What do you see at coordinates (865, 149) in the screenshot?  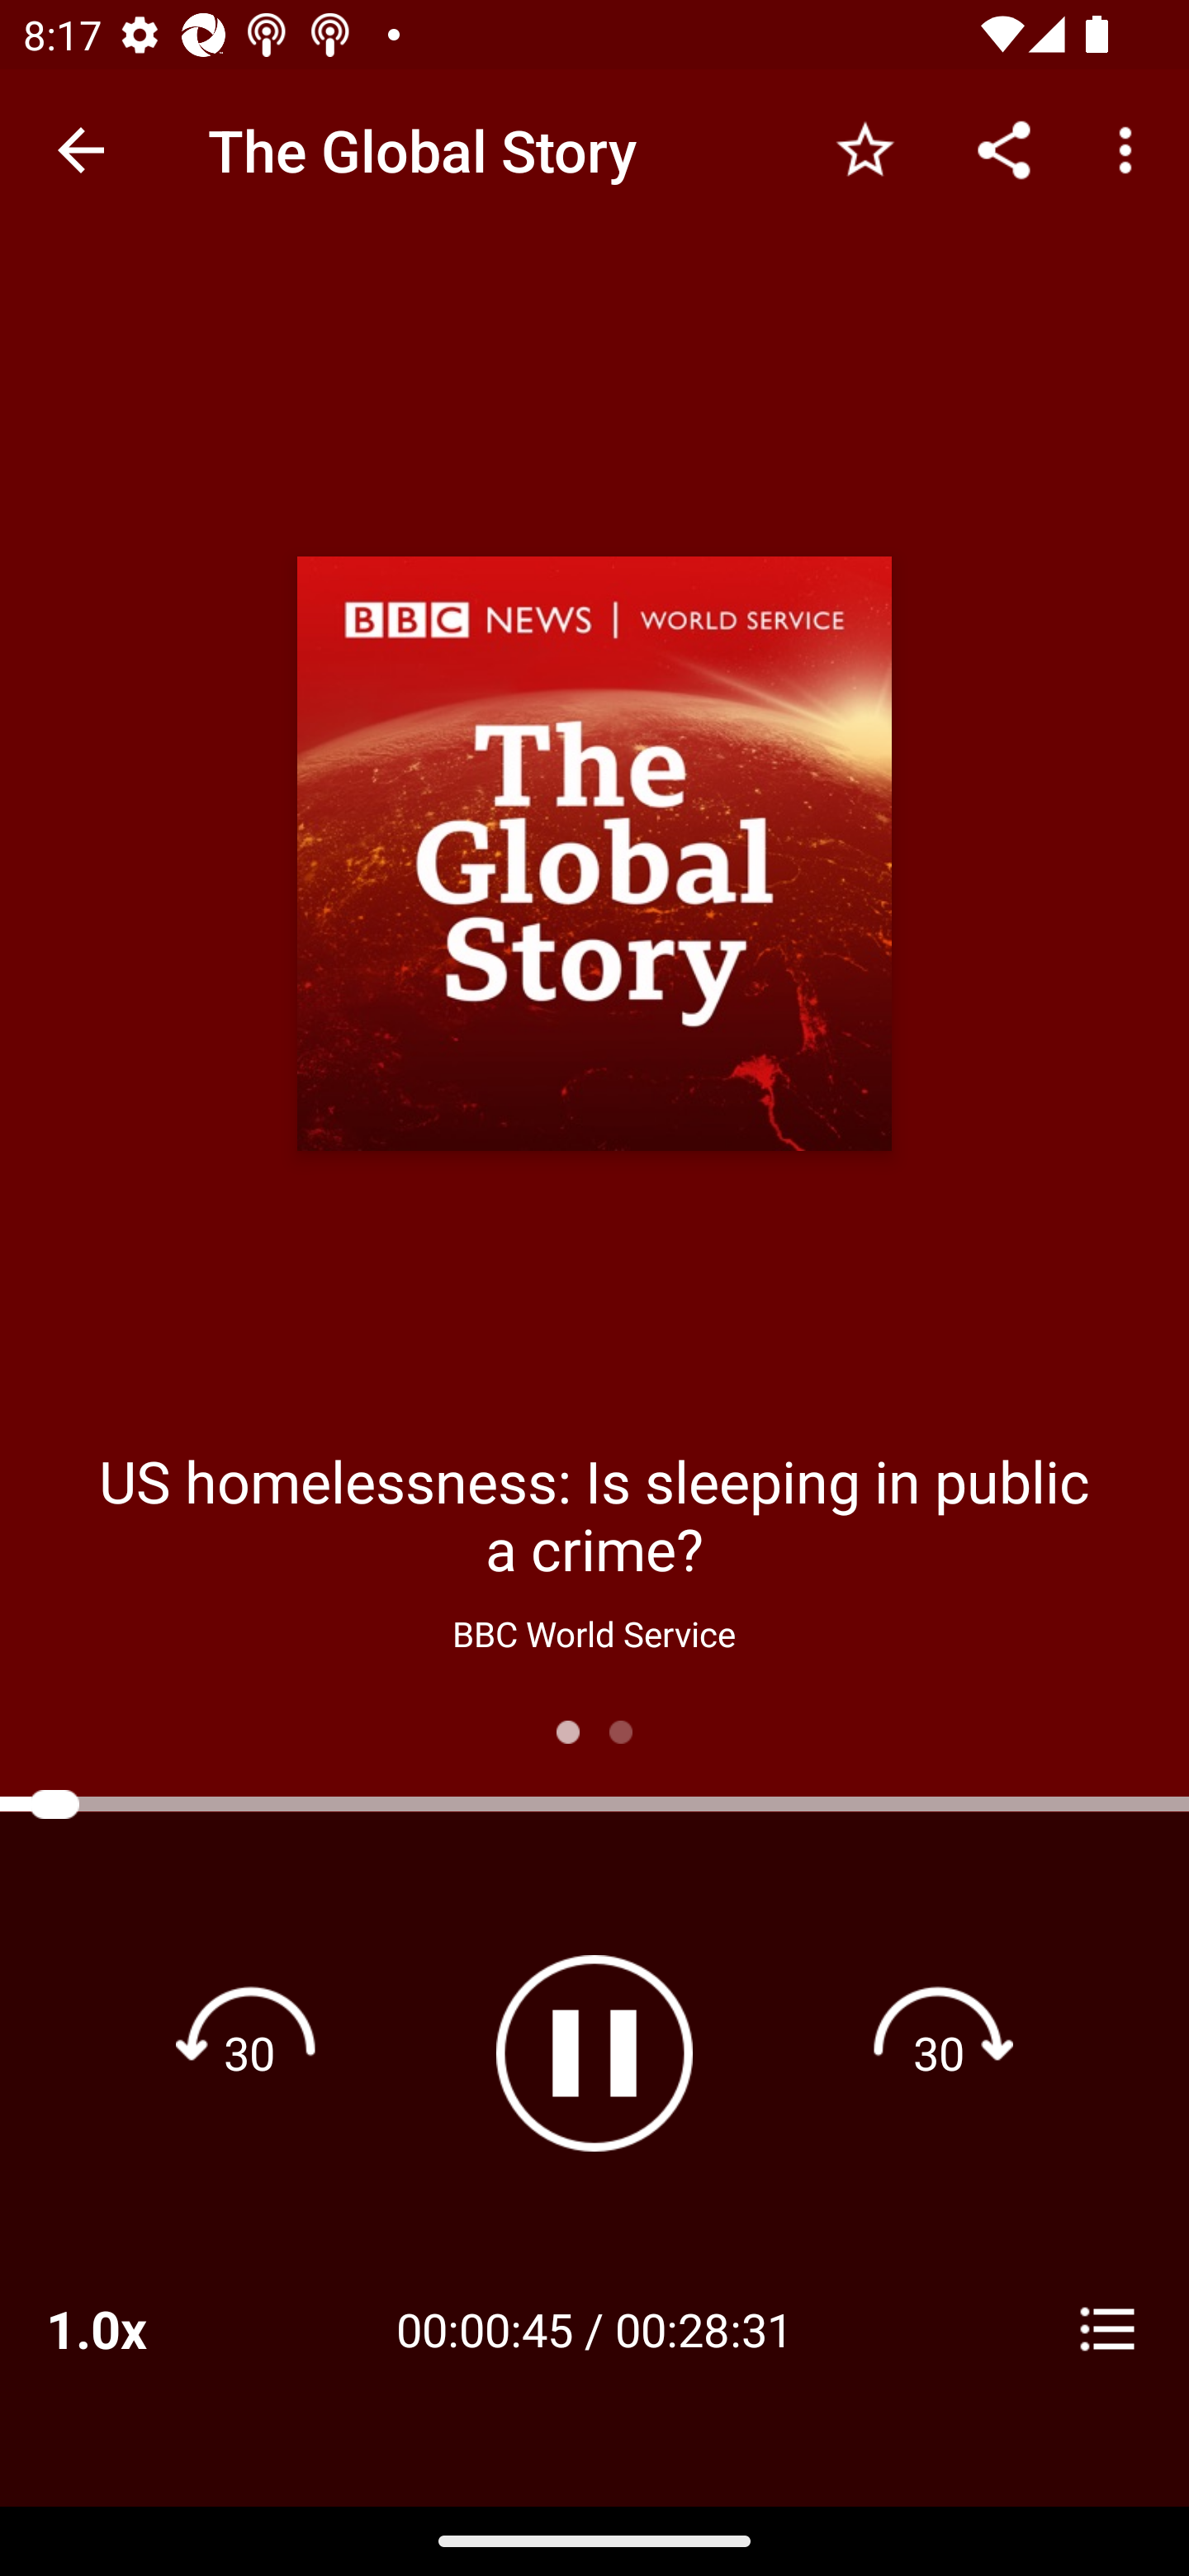 I see `Add to Favorites` at bounding box center [865, 149].